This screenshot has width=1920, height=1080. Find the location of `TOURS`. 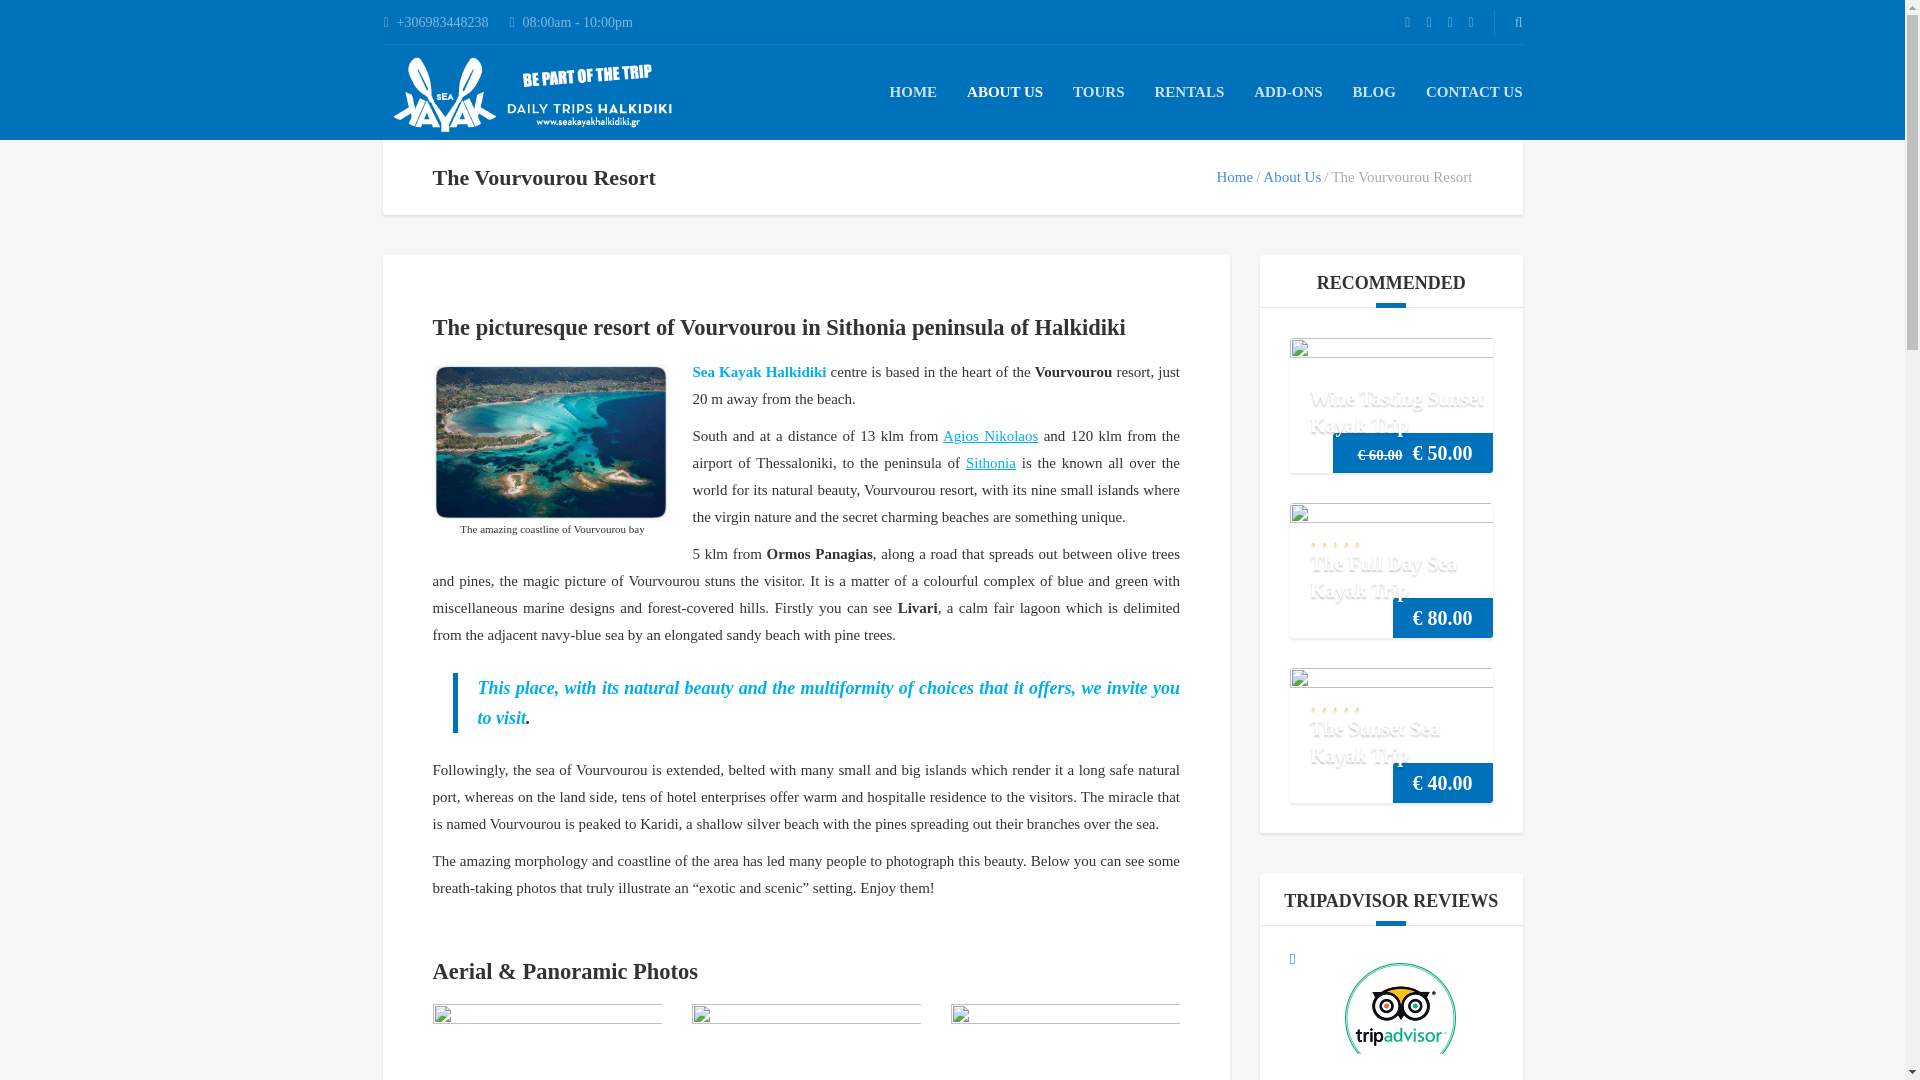

TOURS is located at coordinates (1098, 92).